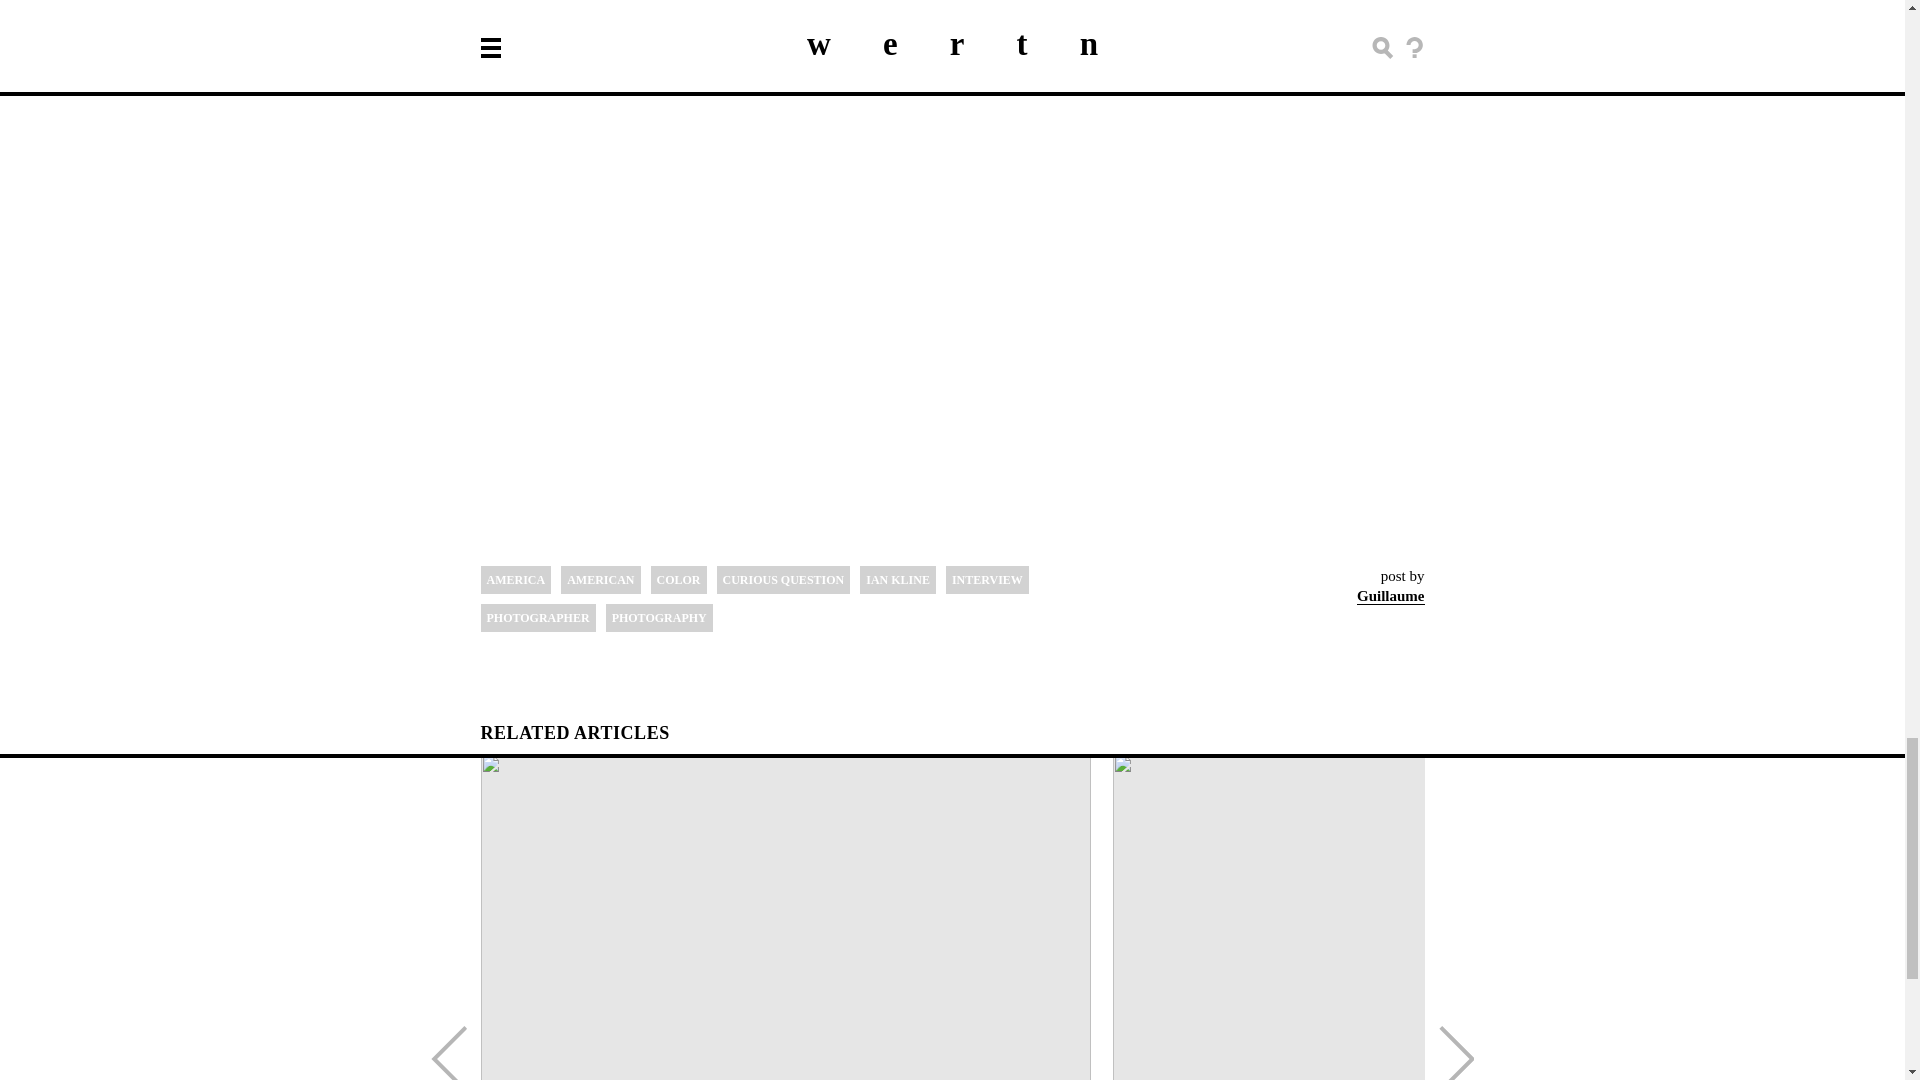  What do you see at coordinates (516, 580) in the screenshot?
I see `AMERICA` at bounding box center [516, 580].